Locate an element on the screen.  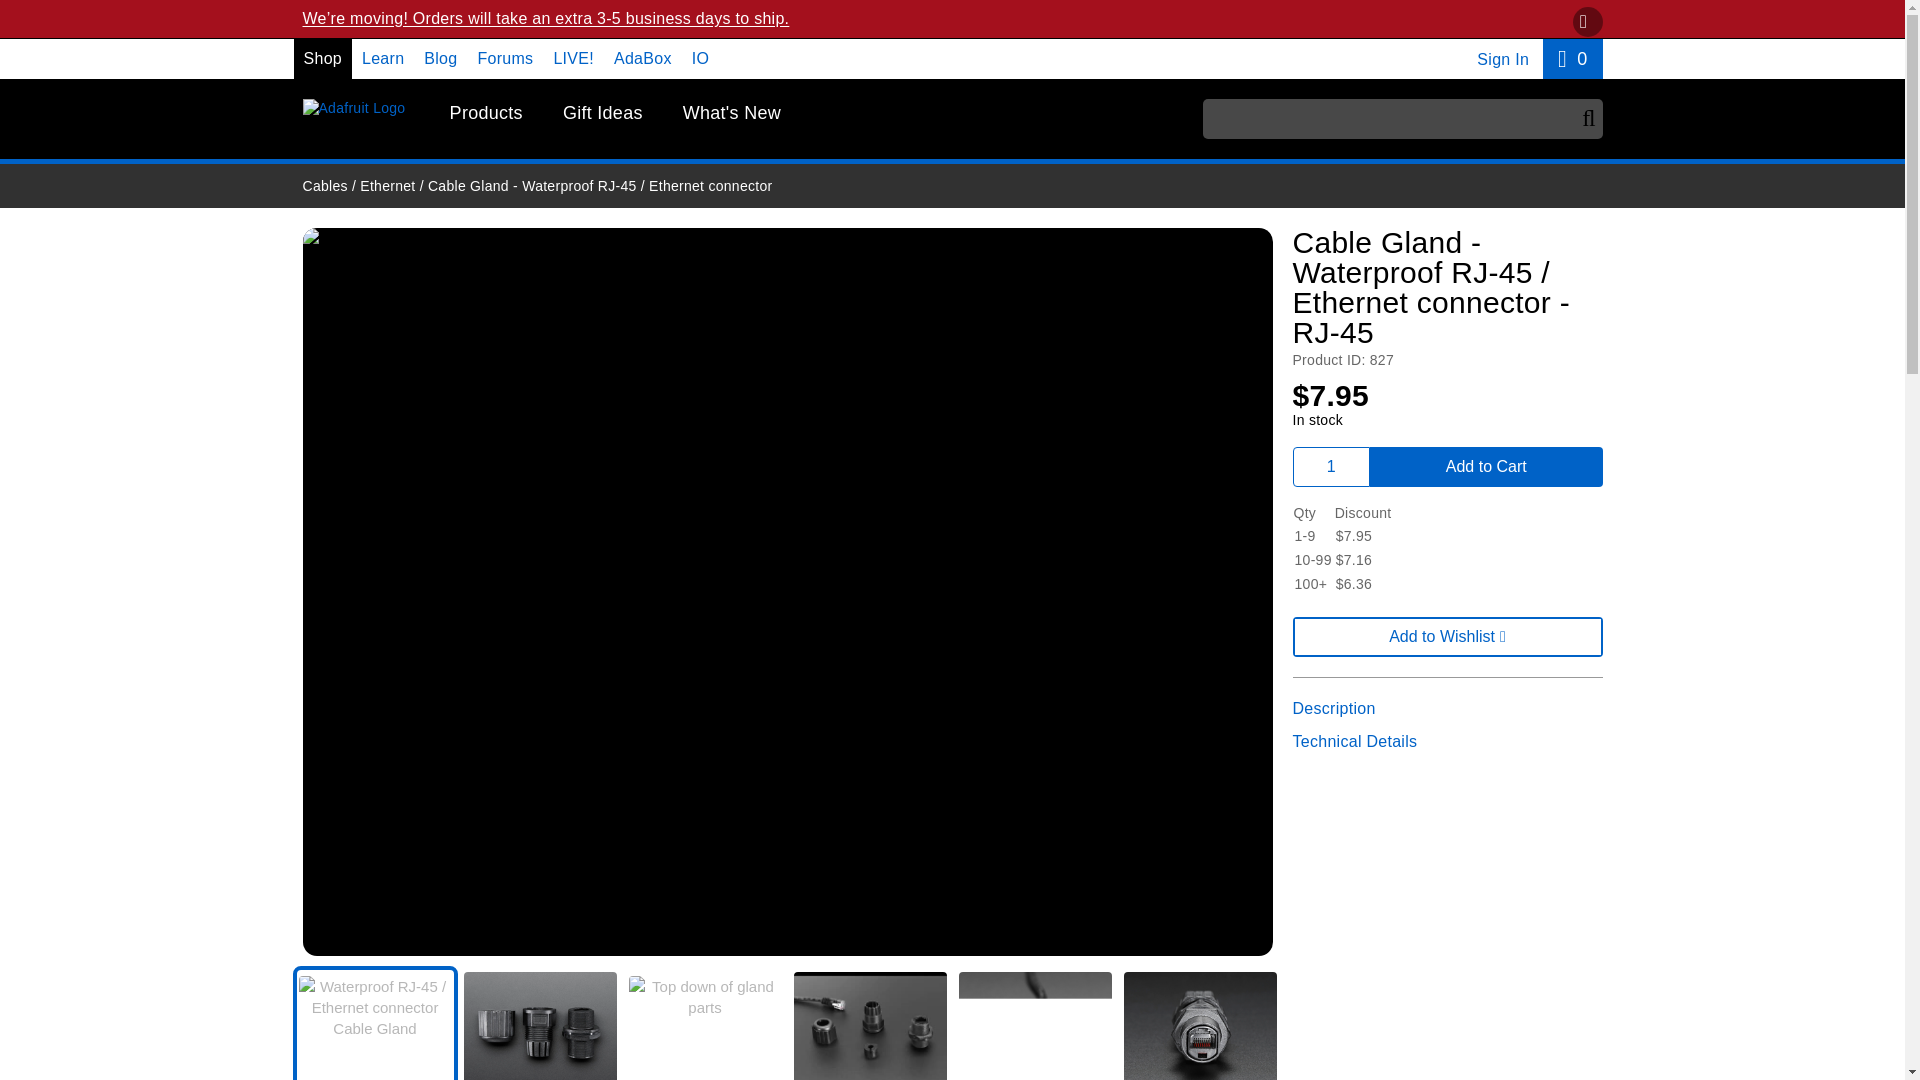
Sign In is located at coordinates (1502, 59).